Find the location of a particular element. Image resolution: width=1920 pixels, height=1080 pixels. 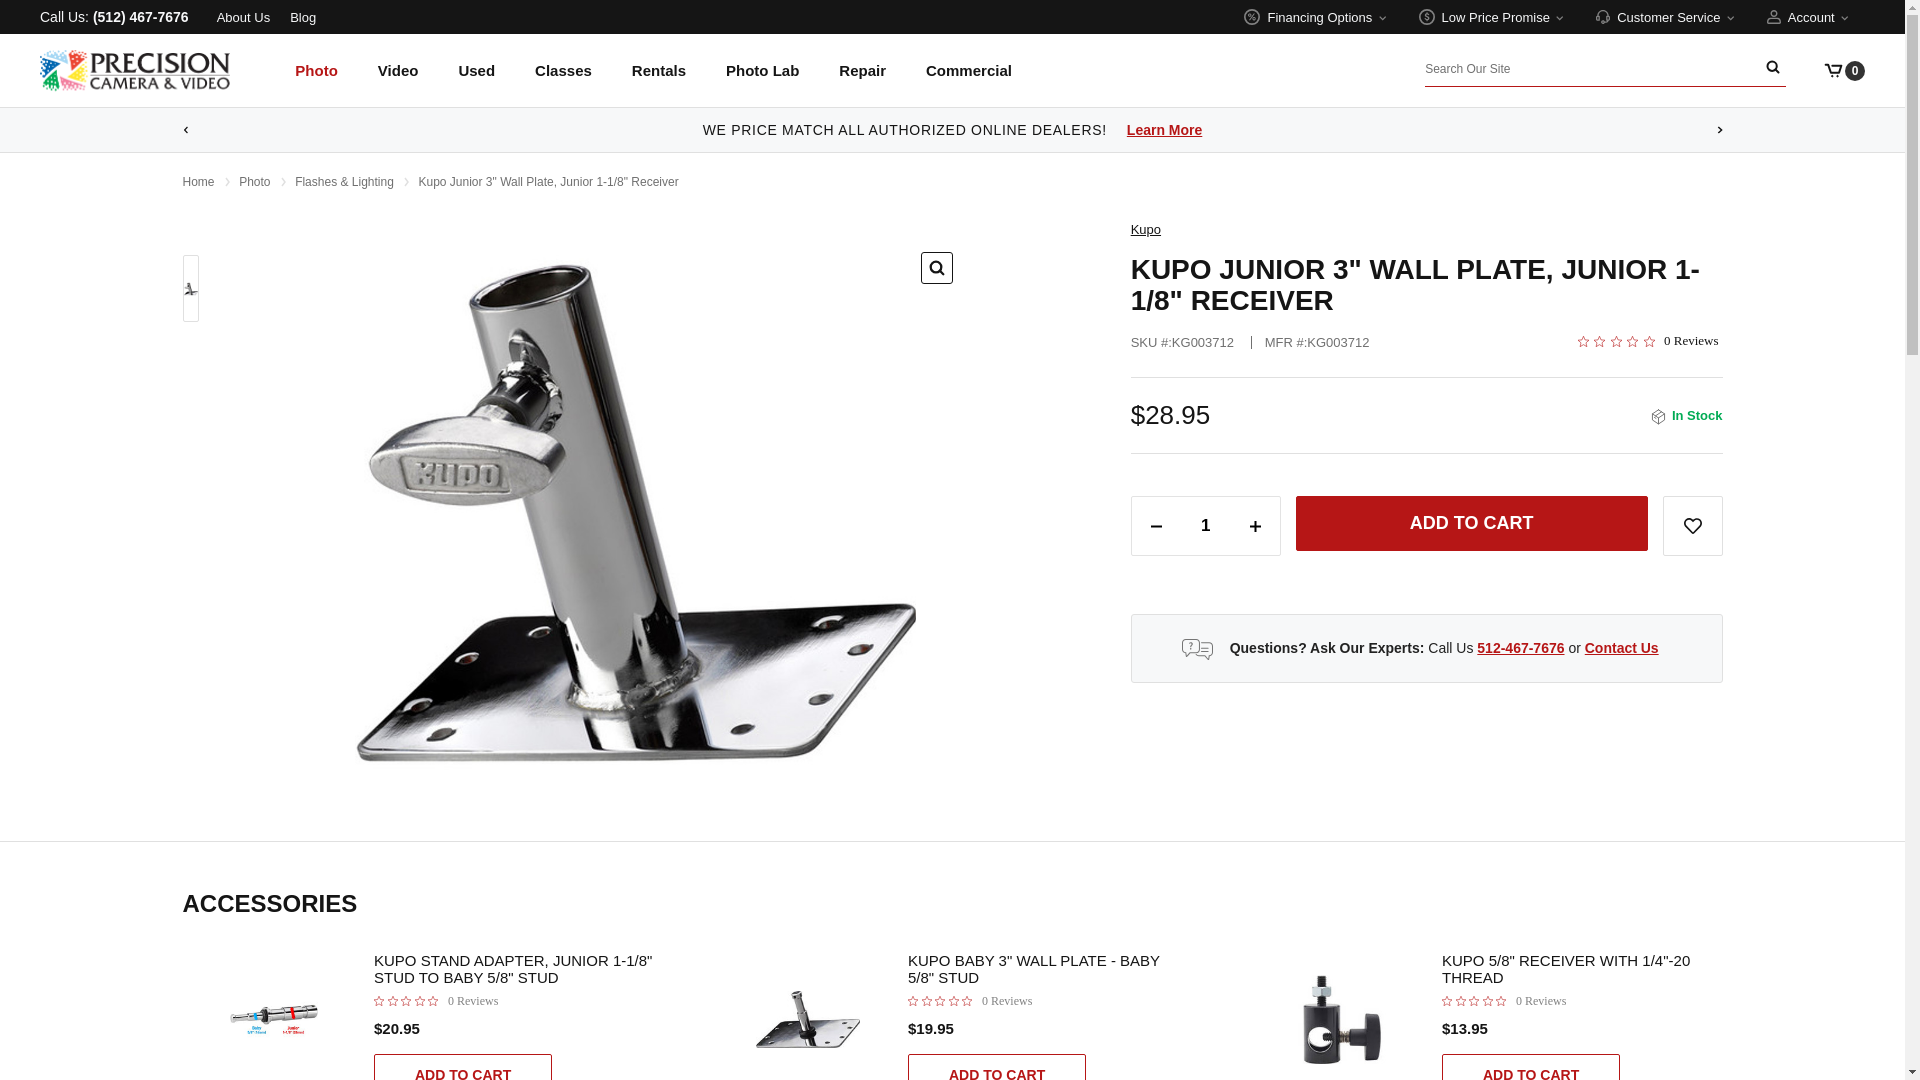

Customer Service is located at coordinates (1665, 16).